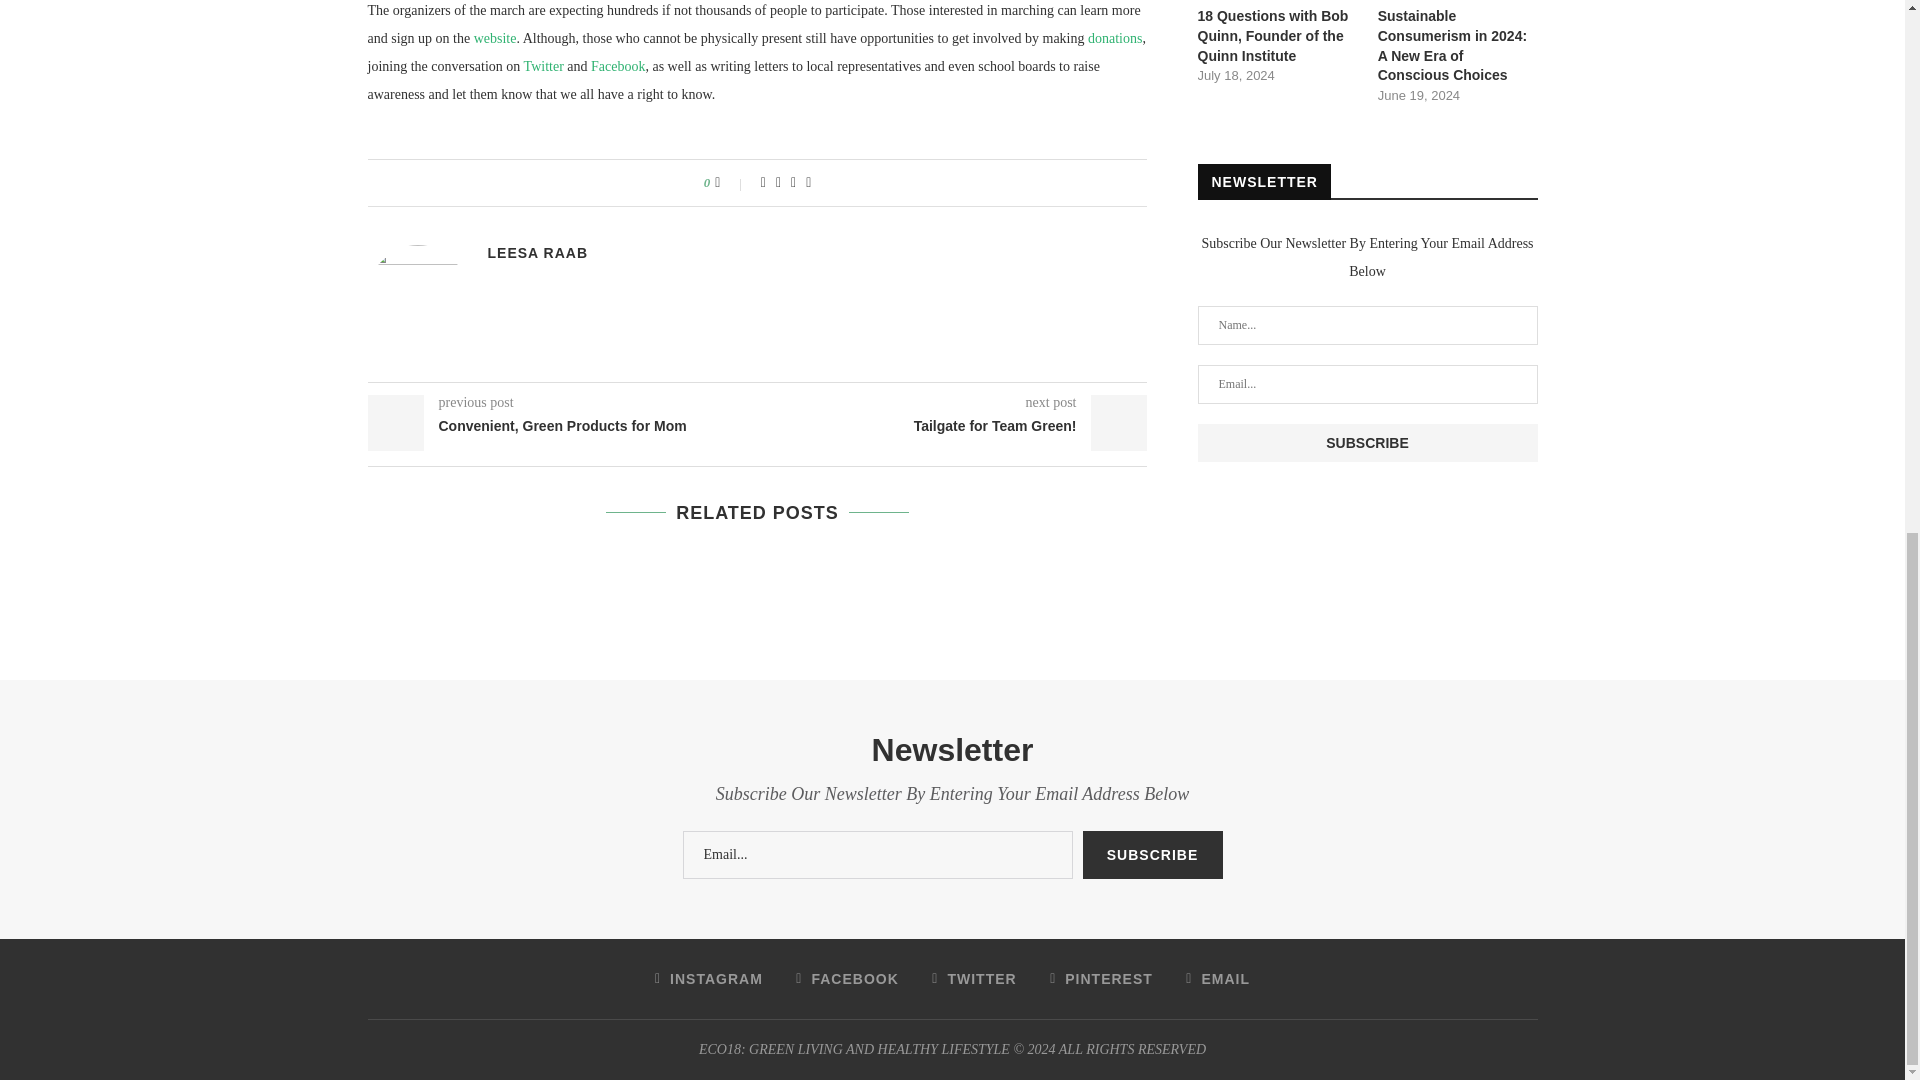 Image resolution: width=1920 pixels, height=1080 pixels. Describe the element at coordinates (495, 38) in the screenshot. I see `website` at that location.